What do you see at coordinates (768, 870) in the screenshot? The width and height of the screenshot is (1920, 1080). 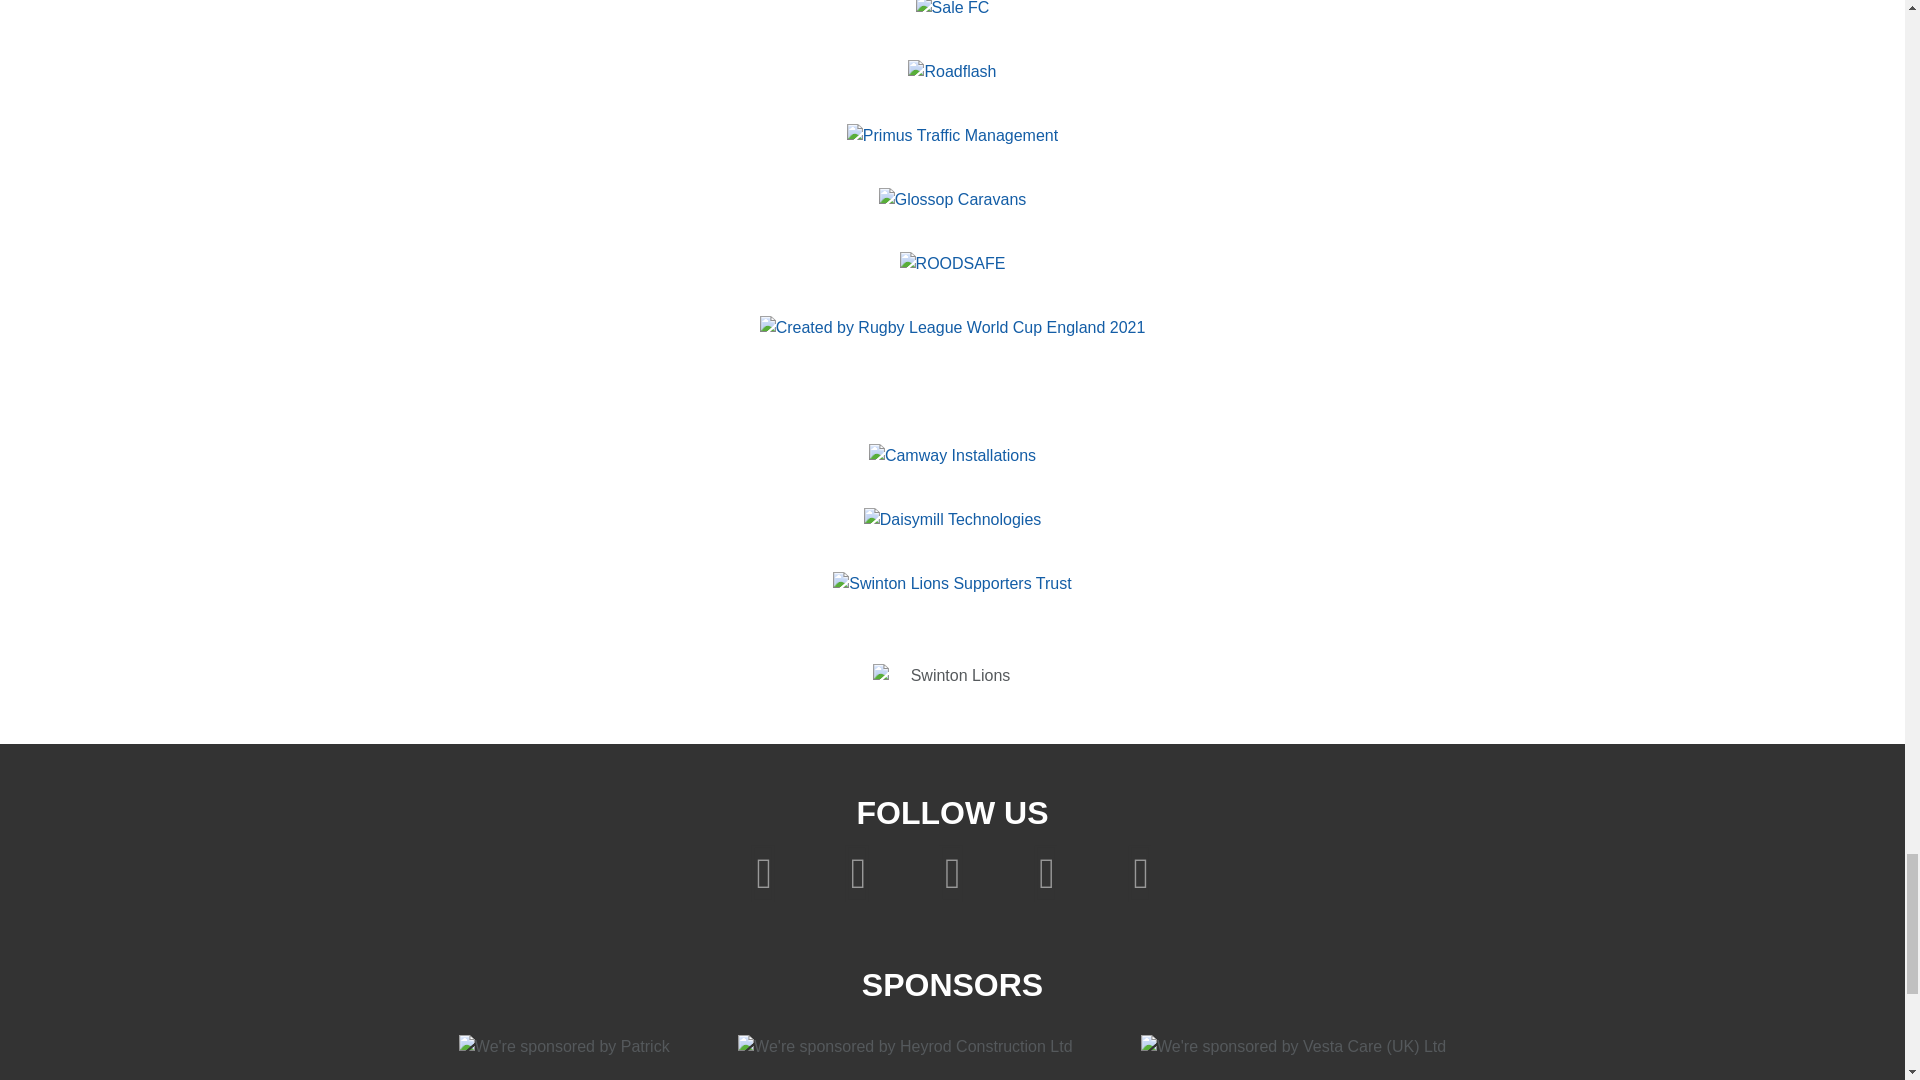 I see `Like on Facebook` at bounding box center [768, 870].